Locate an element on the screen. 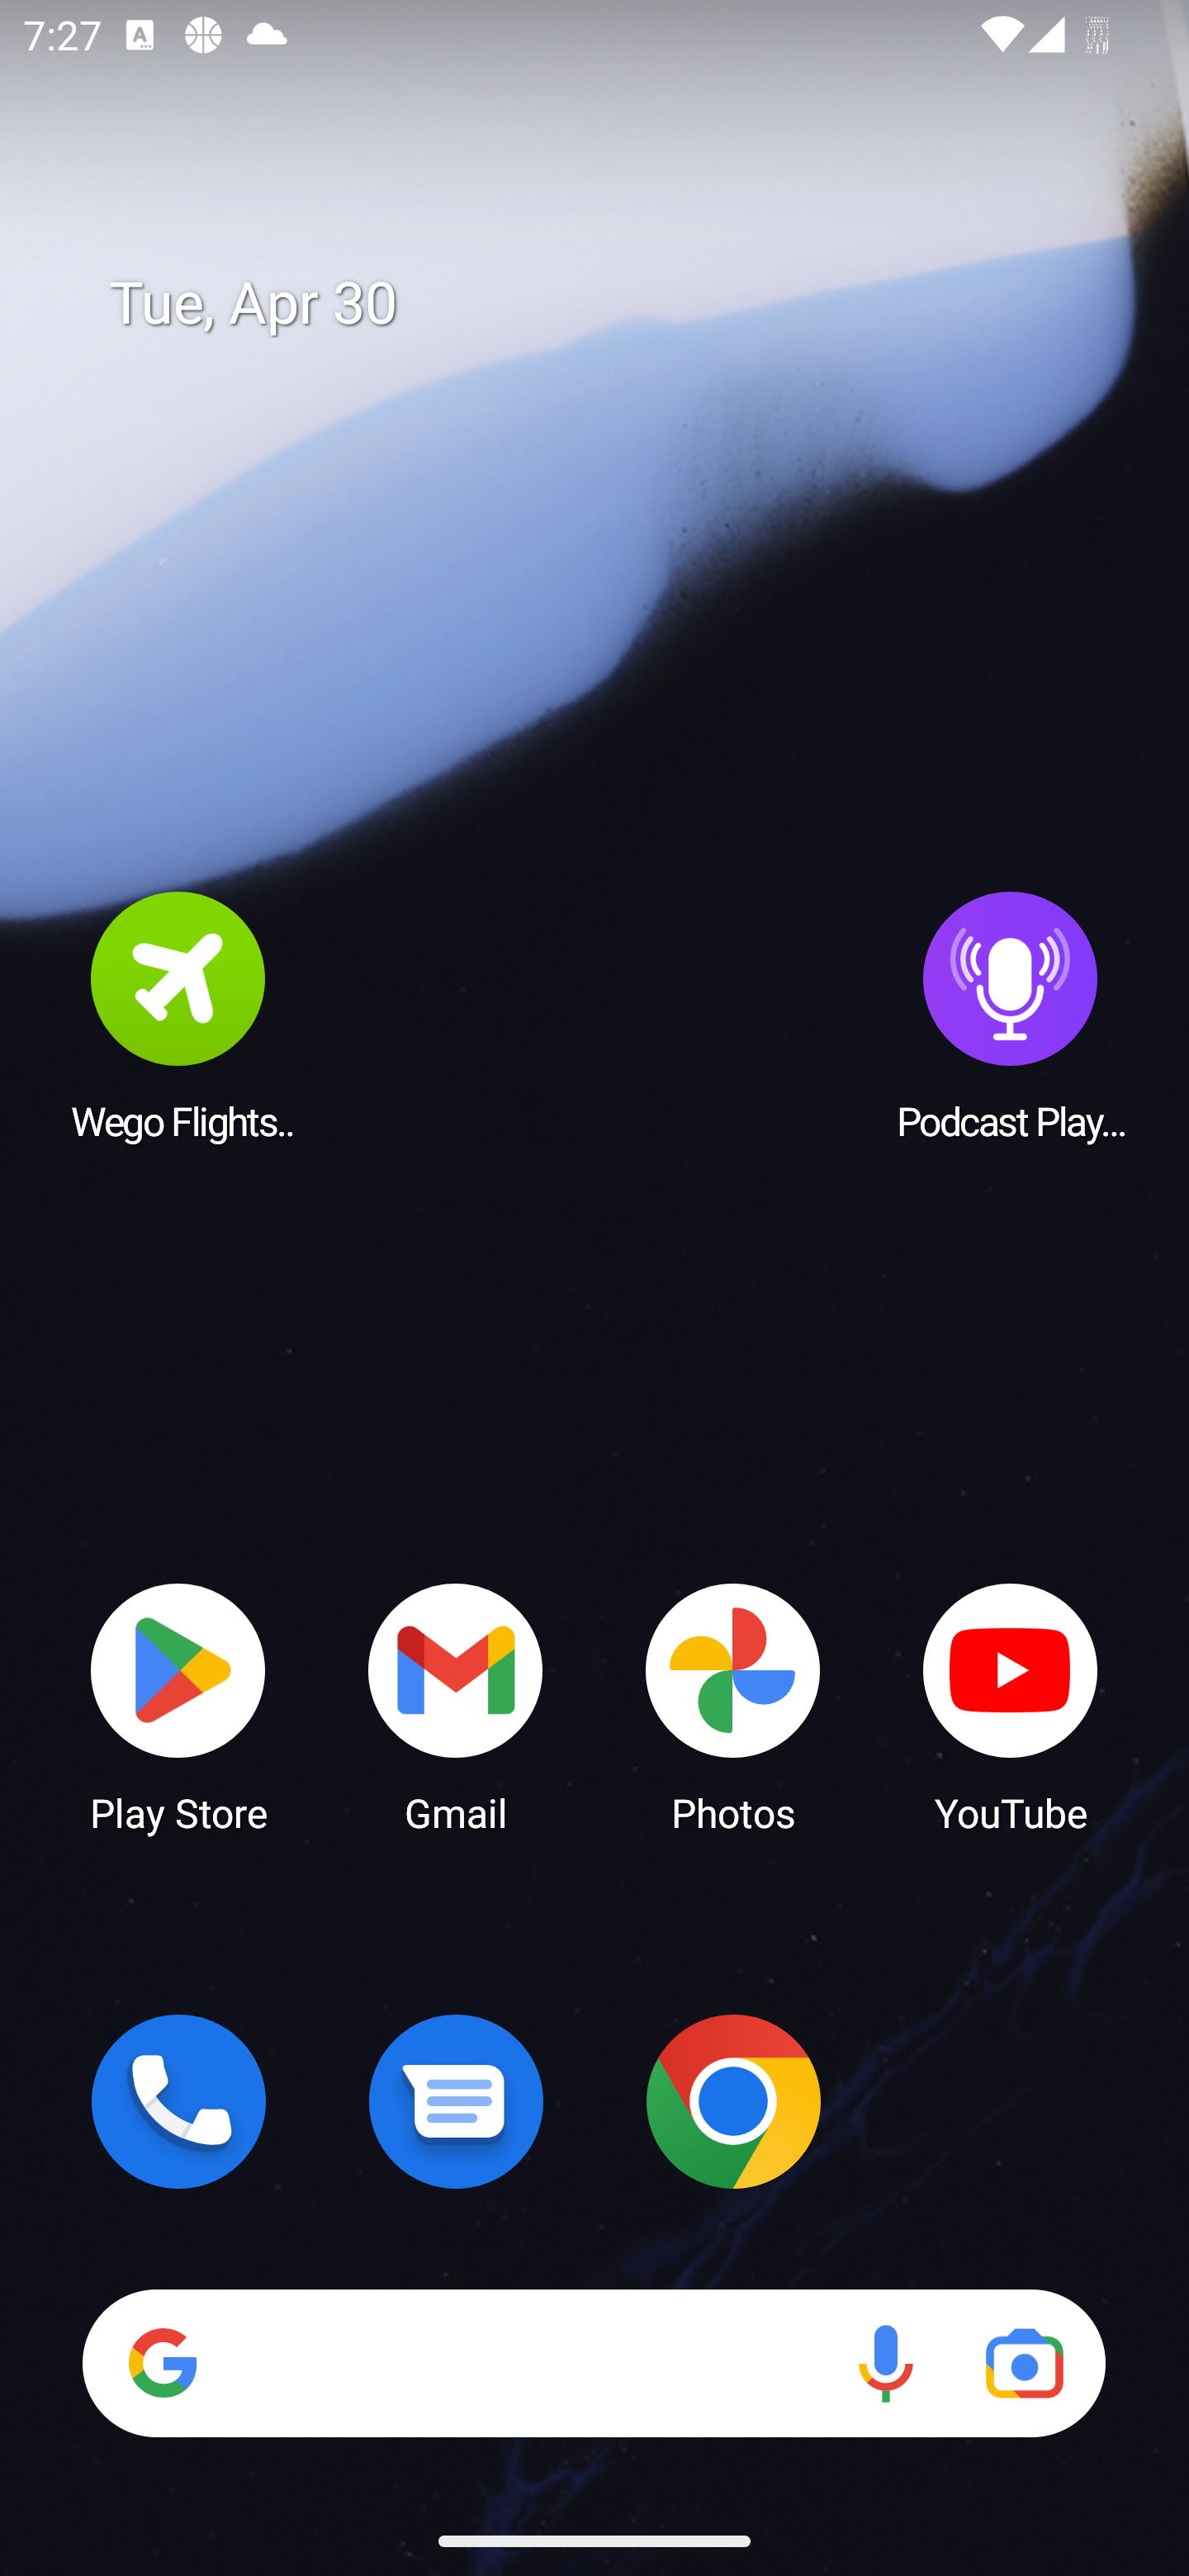  Gmail is located at coordinates (456, 1706).